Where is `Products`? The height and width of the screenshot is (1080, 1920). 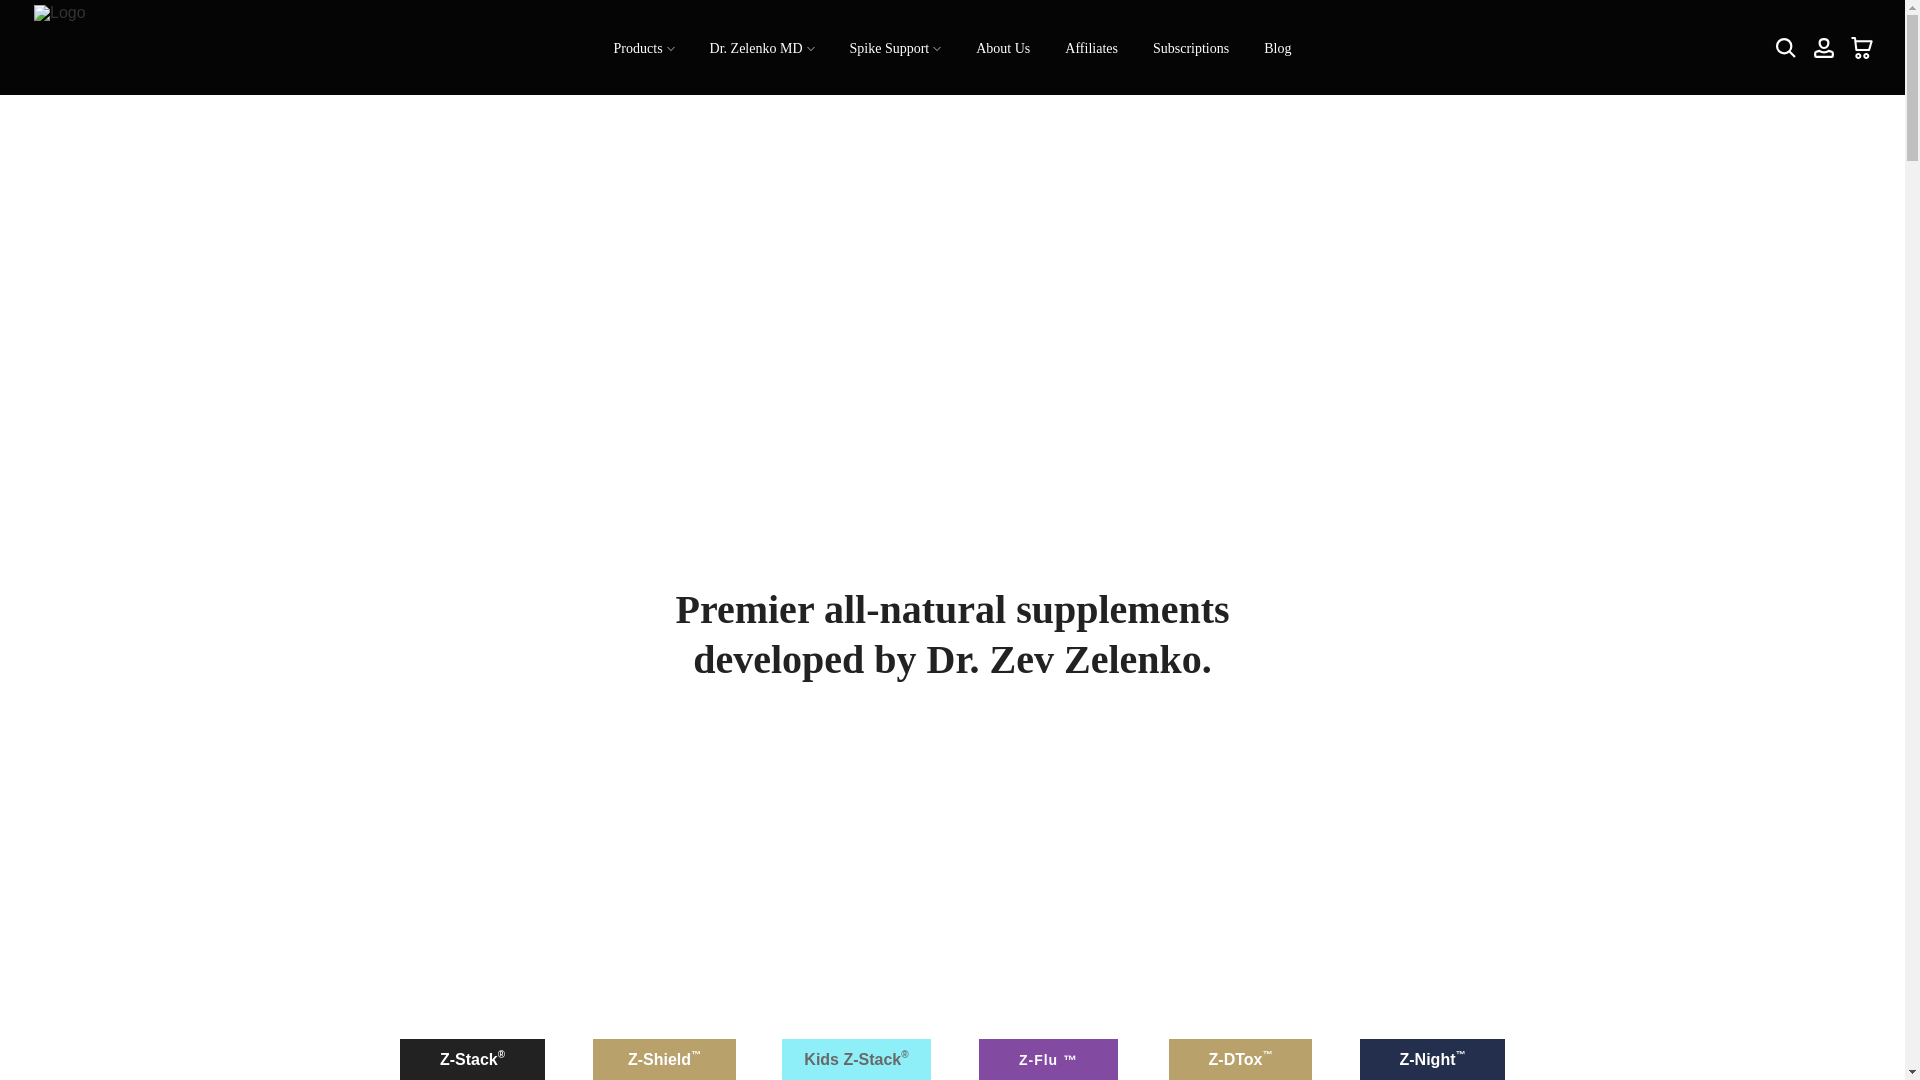 Products is located at coordinates (643, 48).